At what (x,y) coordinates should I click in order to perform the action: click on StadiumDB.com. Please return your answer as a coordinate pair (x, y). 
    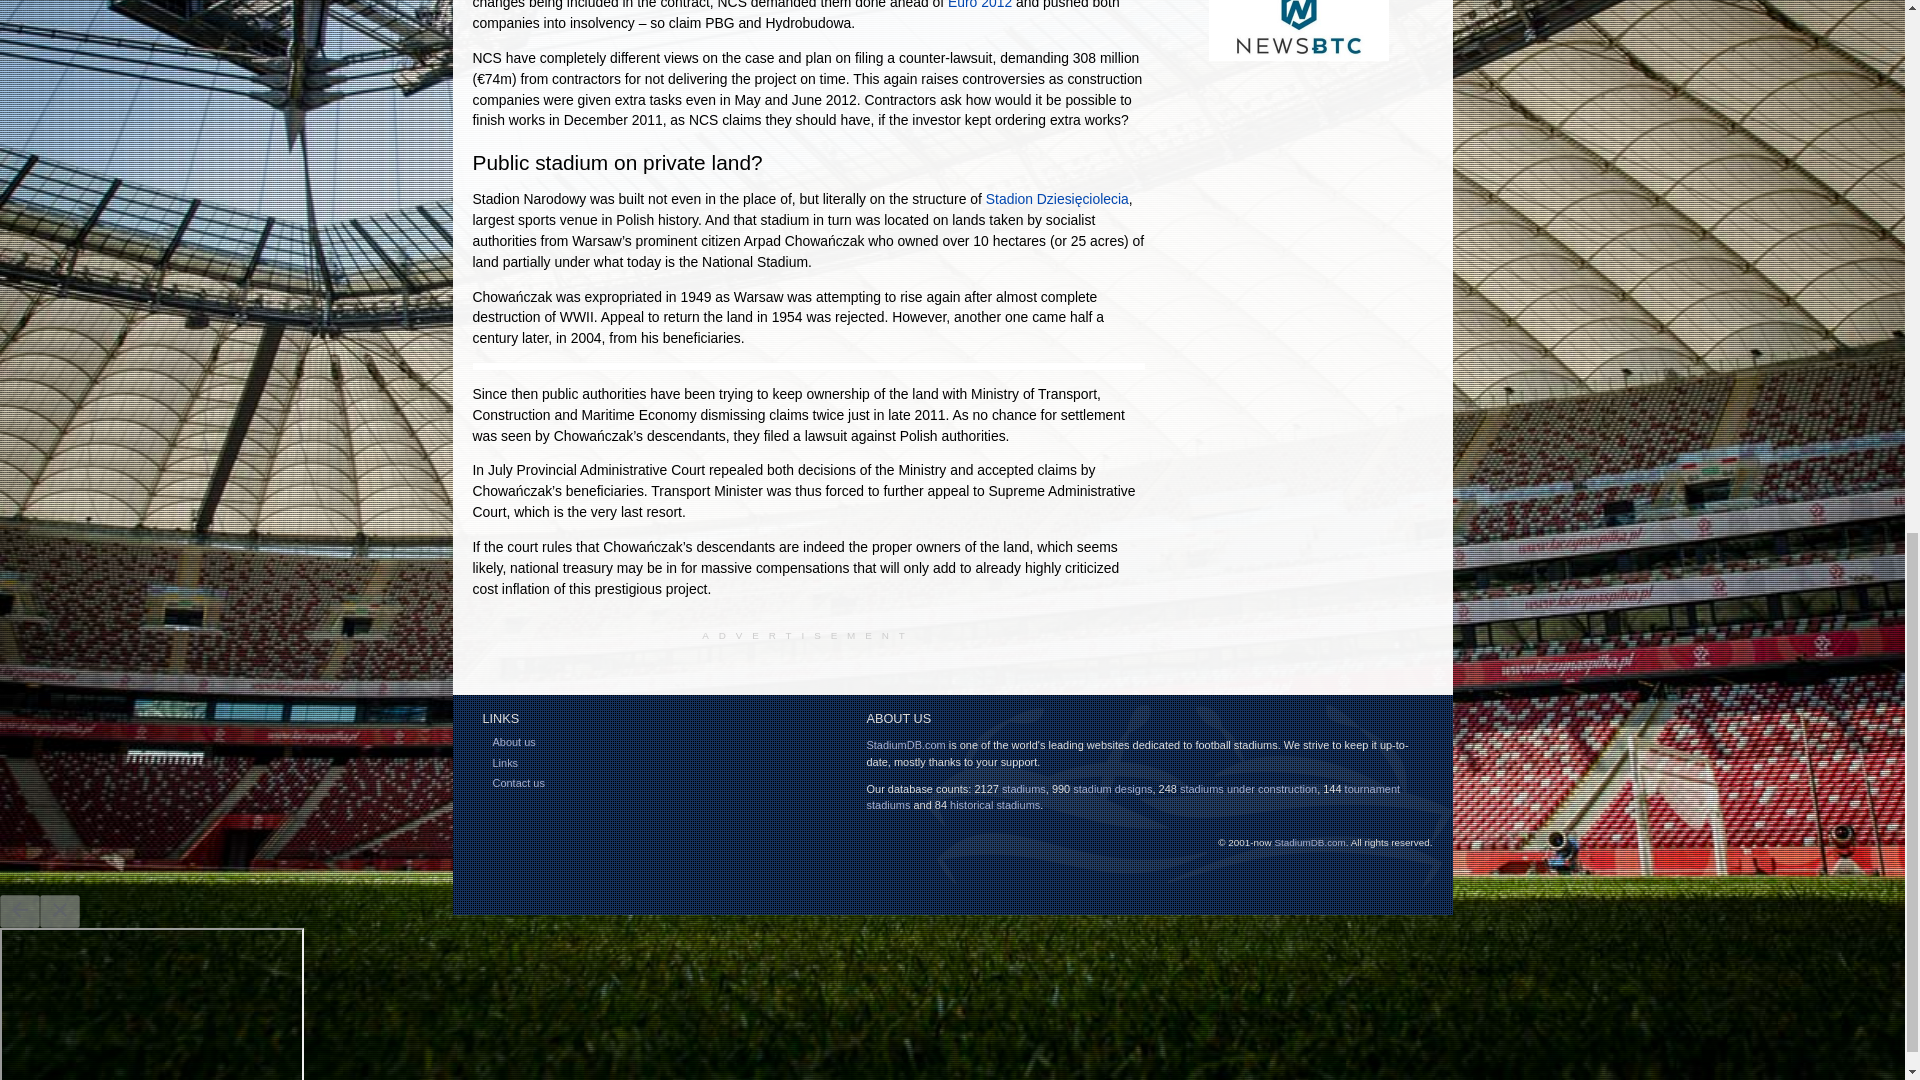
    Looking at the image, I should click on (904, 744).